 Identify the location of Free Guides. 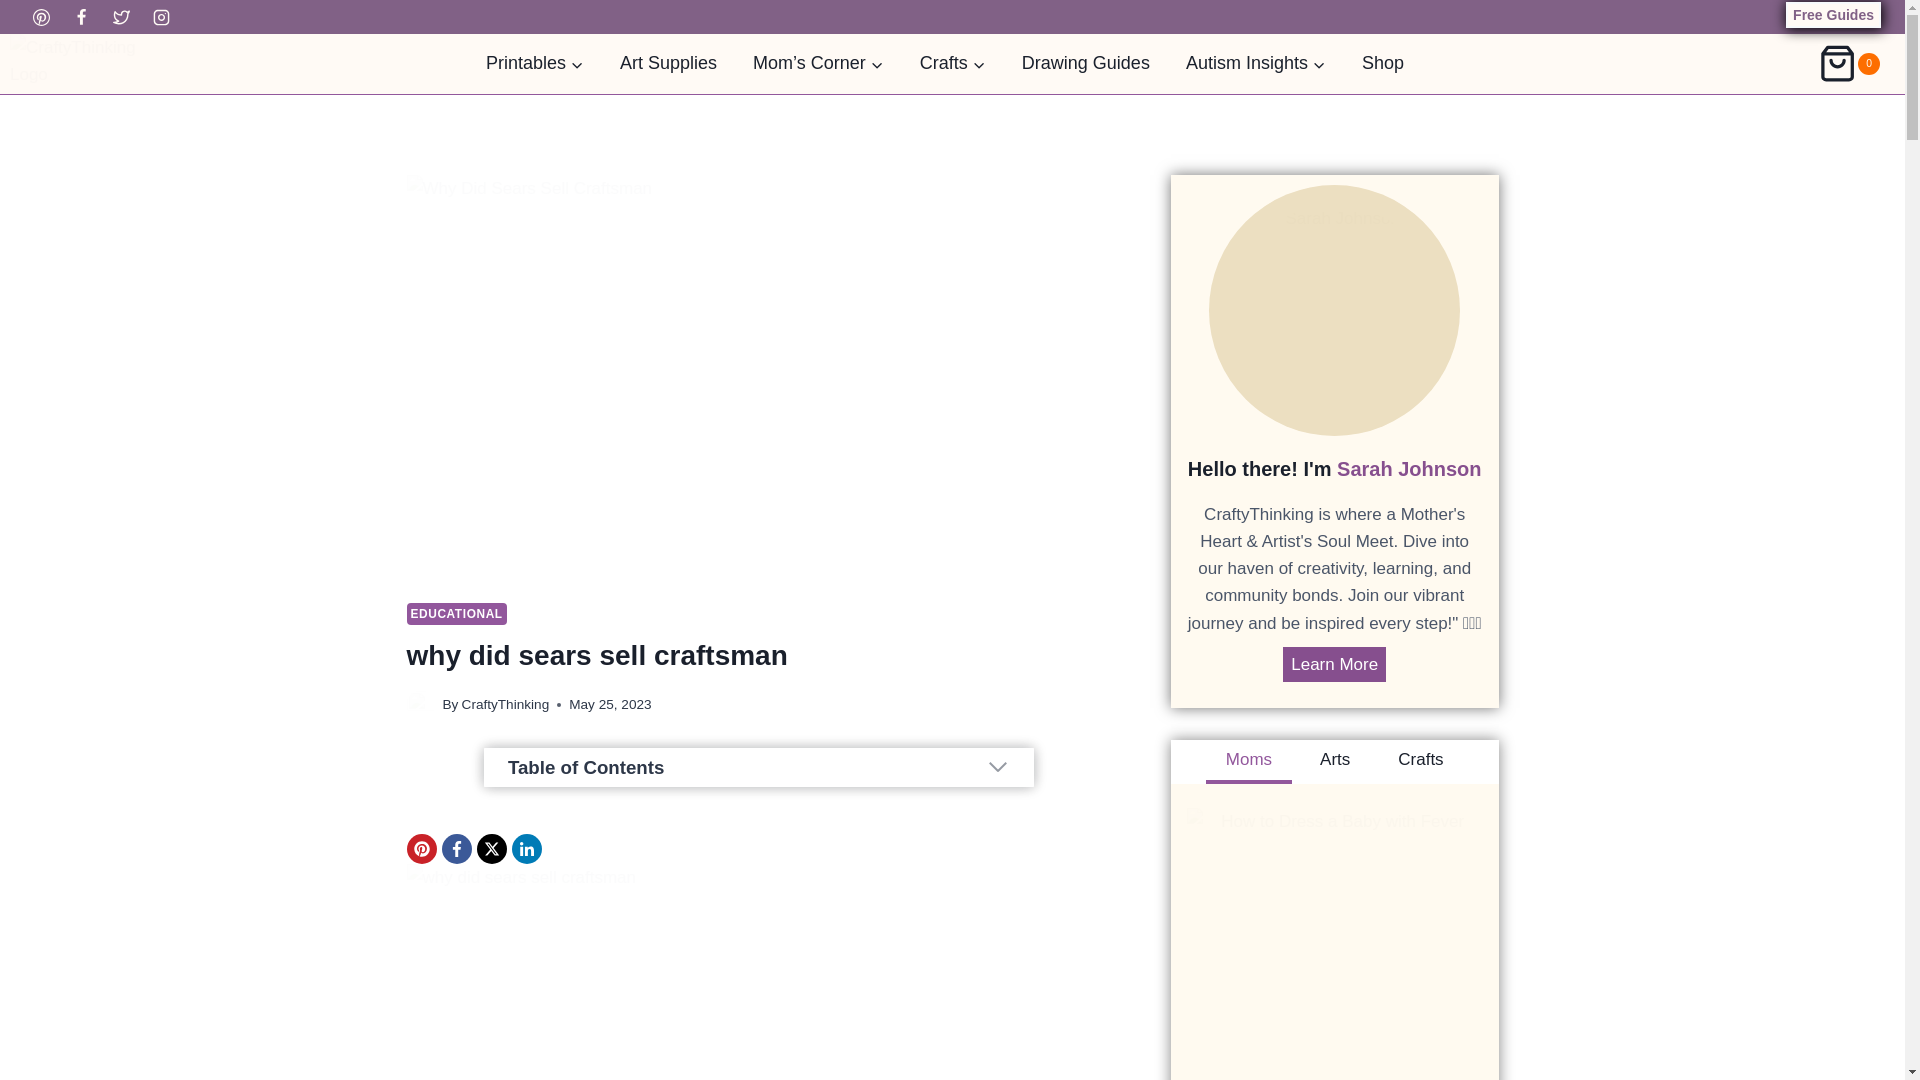
(1833, 15).